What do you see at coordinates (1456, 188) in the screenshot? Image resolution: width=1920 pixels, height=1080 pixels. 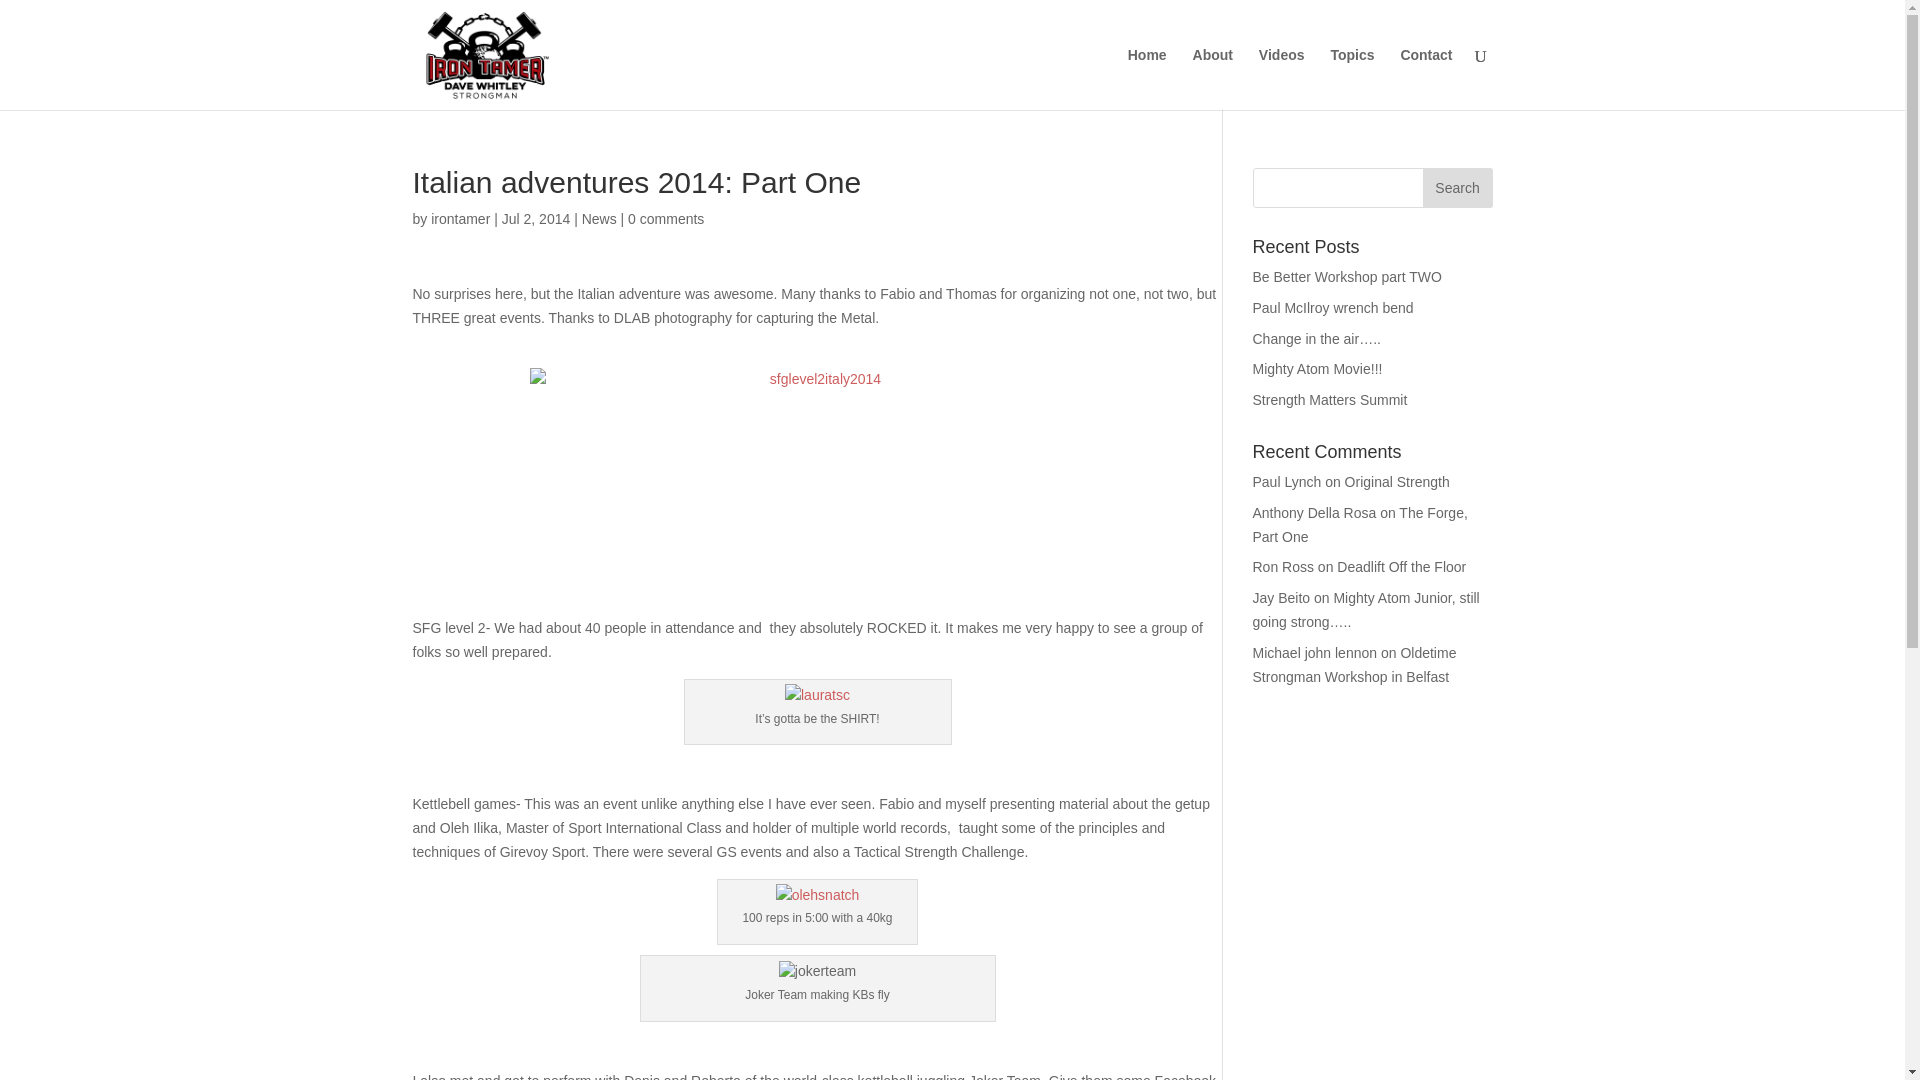 I see `Search` at bounding box center [1456, 188].